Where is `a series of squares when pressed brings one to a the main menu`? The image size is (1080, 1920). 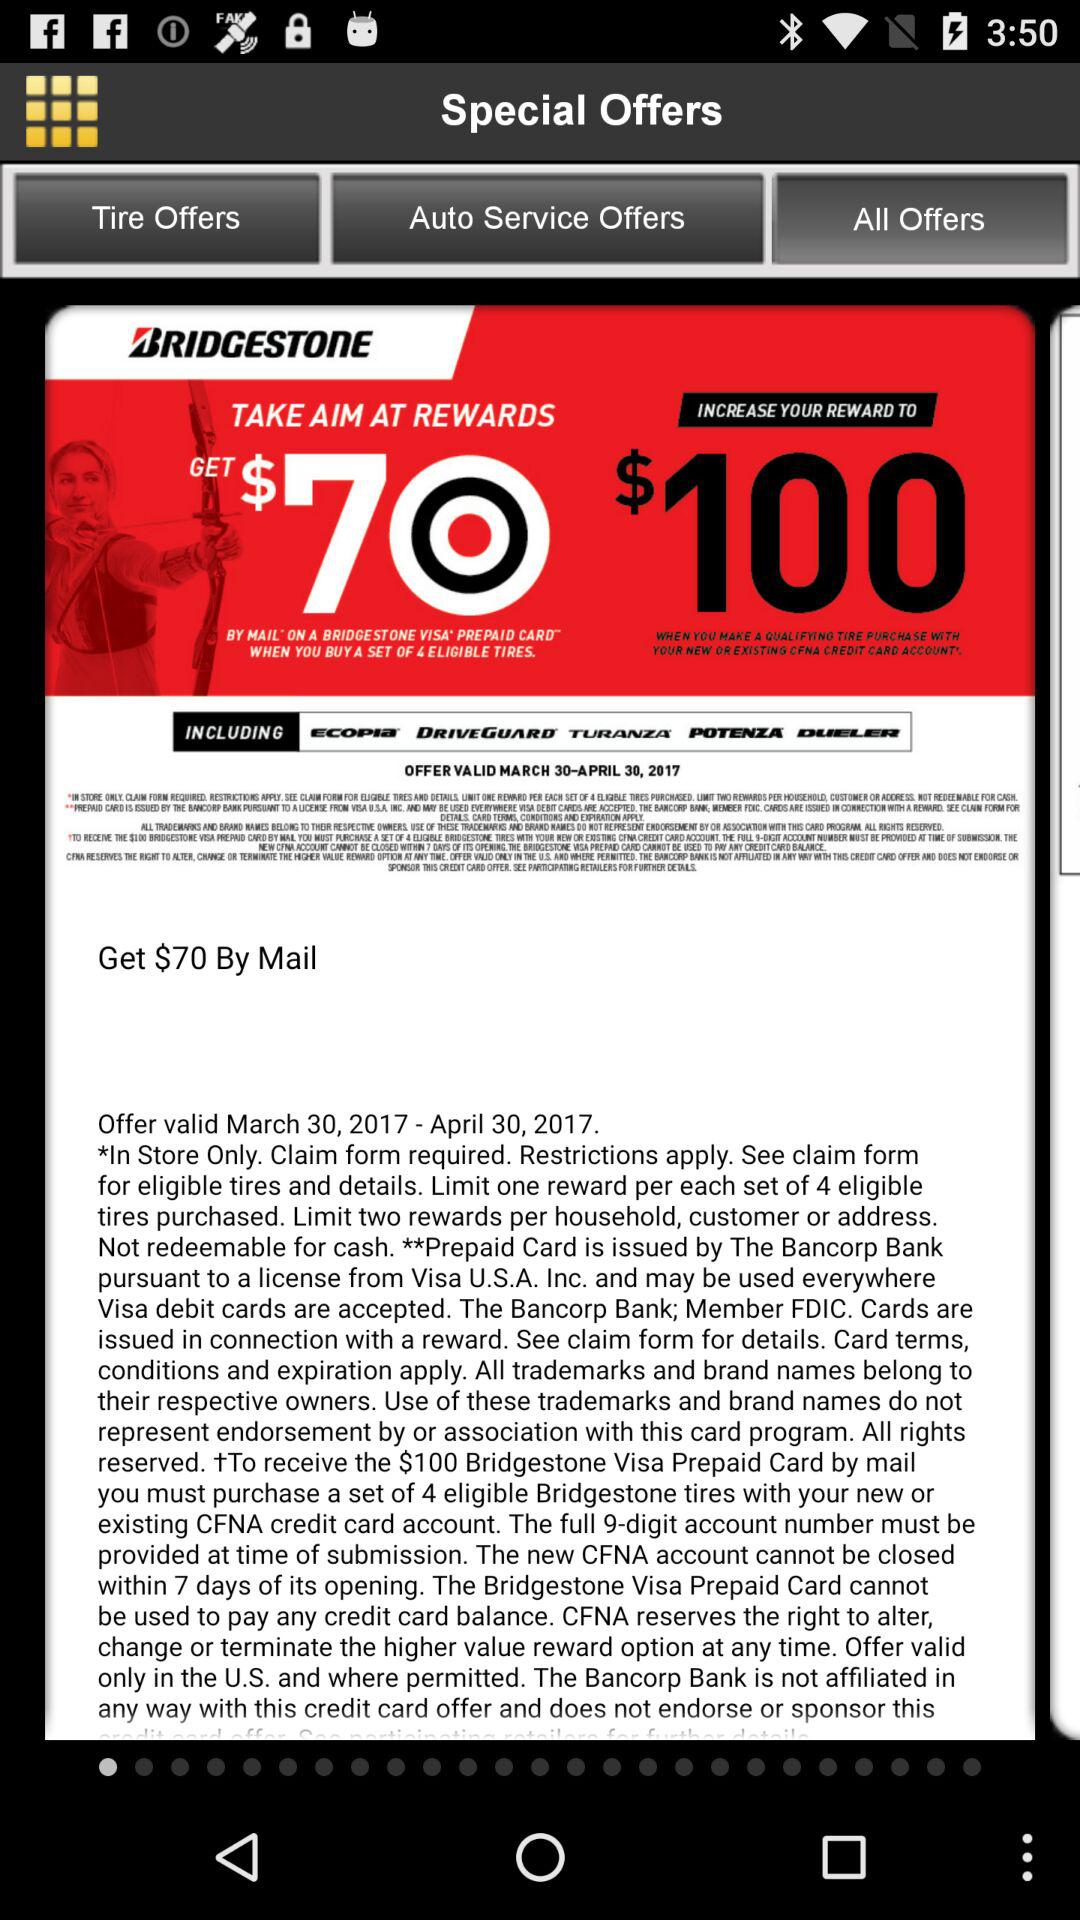 a series of squares when pressed brings one to a the main menu is located at coordinates (62, 111).